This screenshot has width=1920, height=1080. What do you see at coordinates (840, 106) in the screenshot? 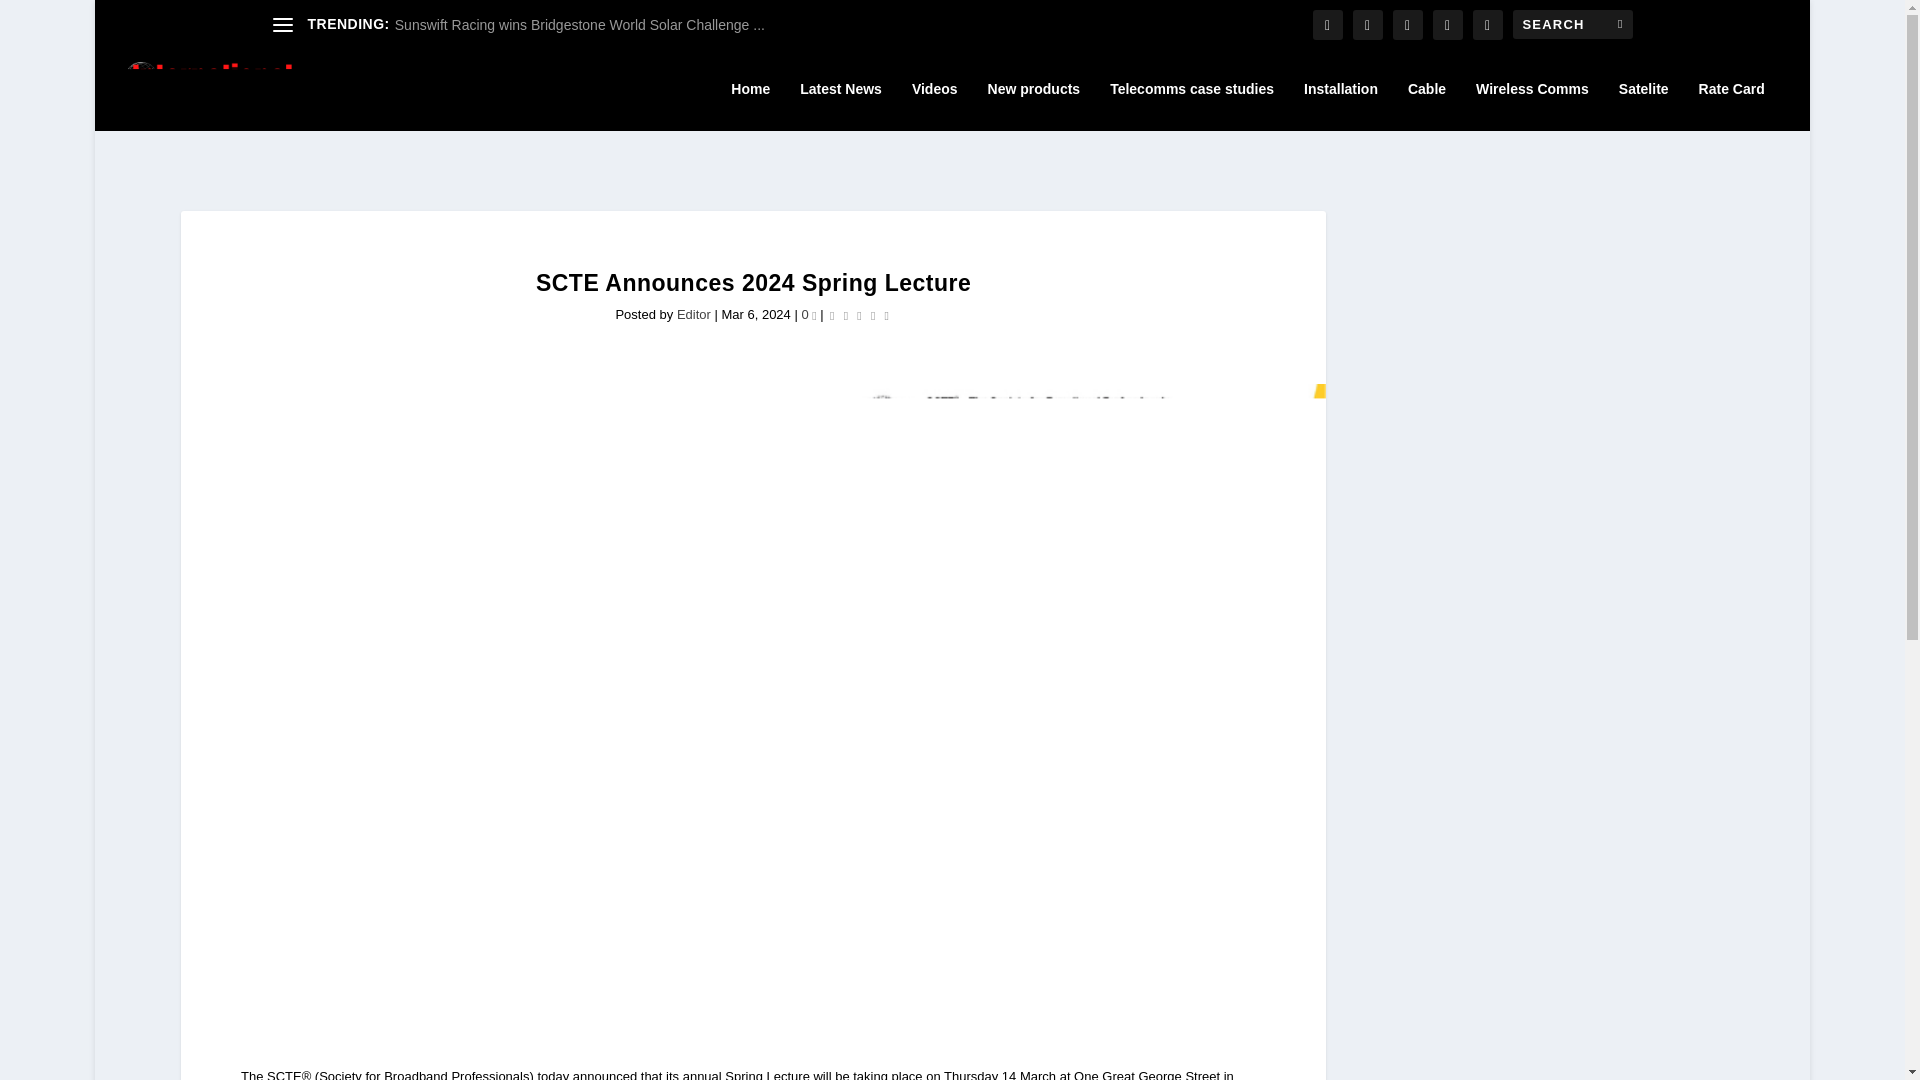
I see `Latest News` at bounding box center [840, 106].